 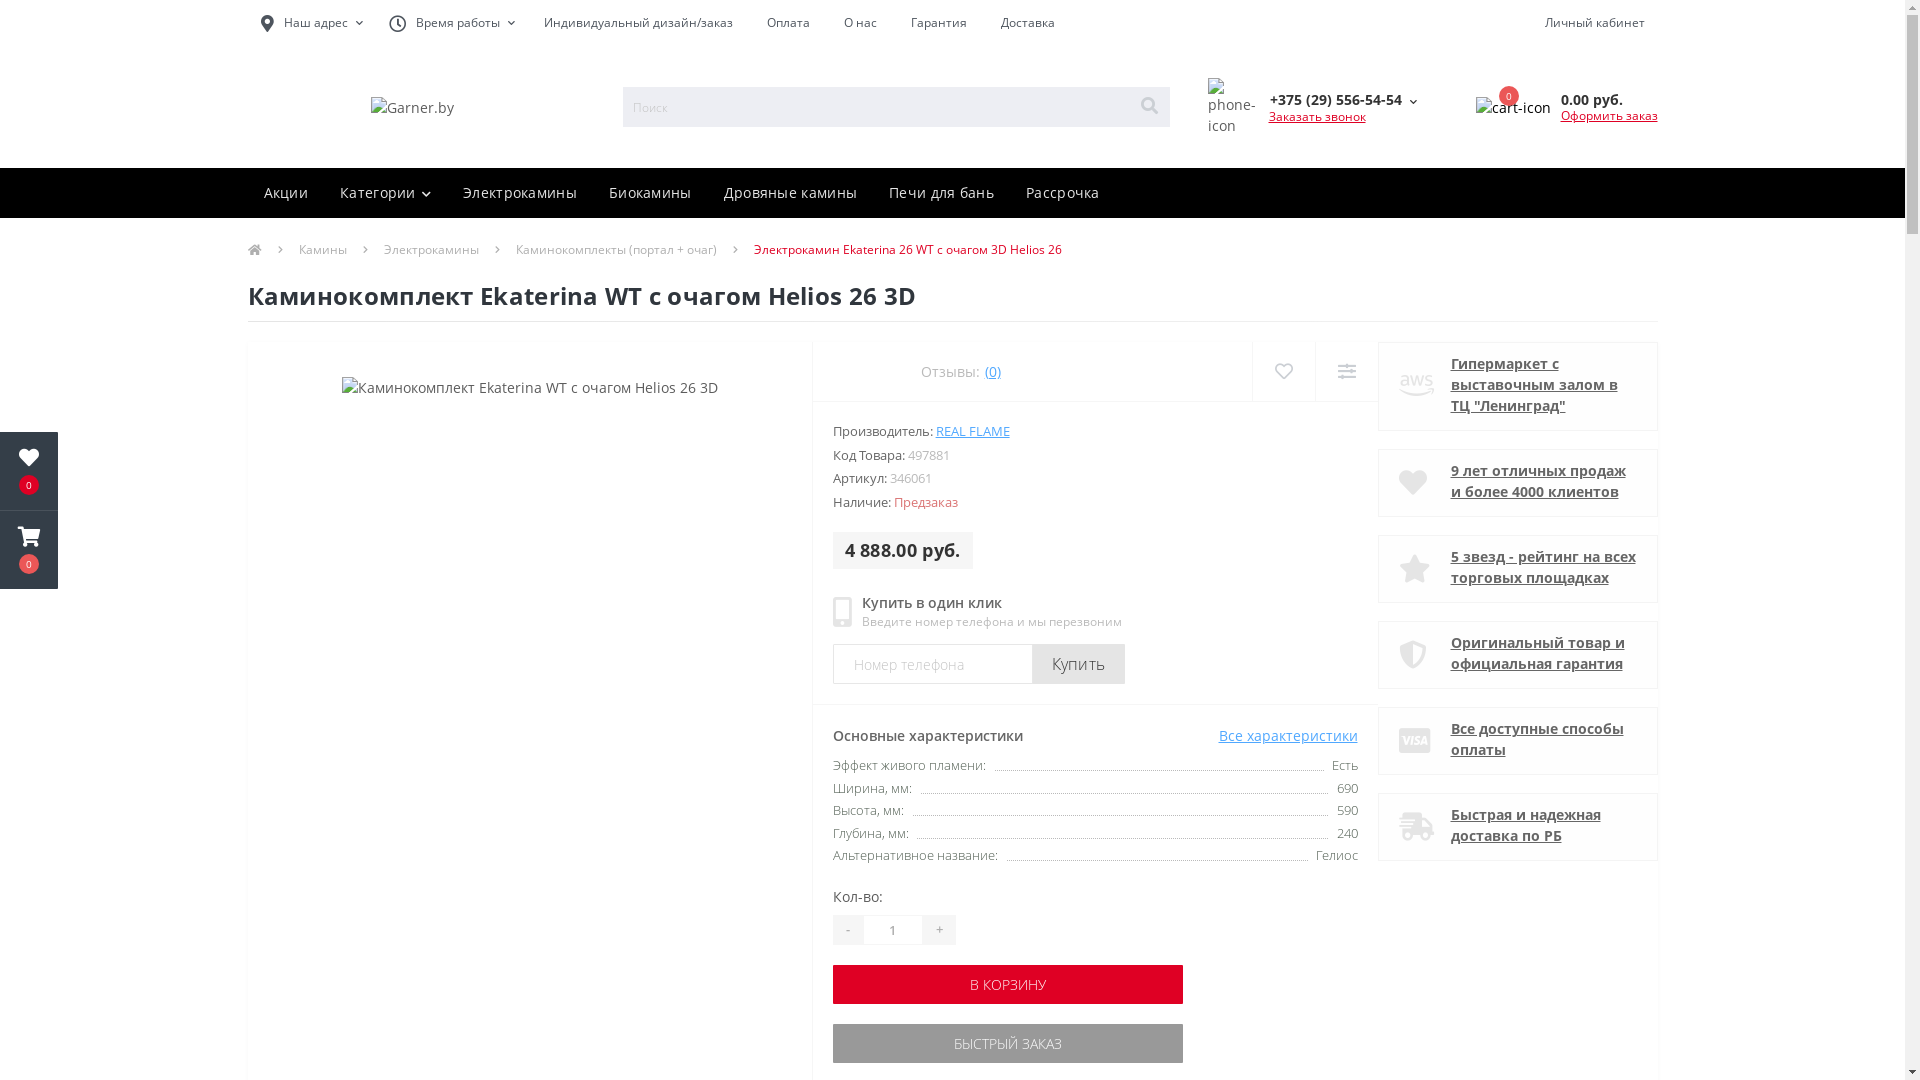 What do you see at coordinates (972, 431) in the screenshot?
I see `REAL FLAME` at bounding box center [972, 431].